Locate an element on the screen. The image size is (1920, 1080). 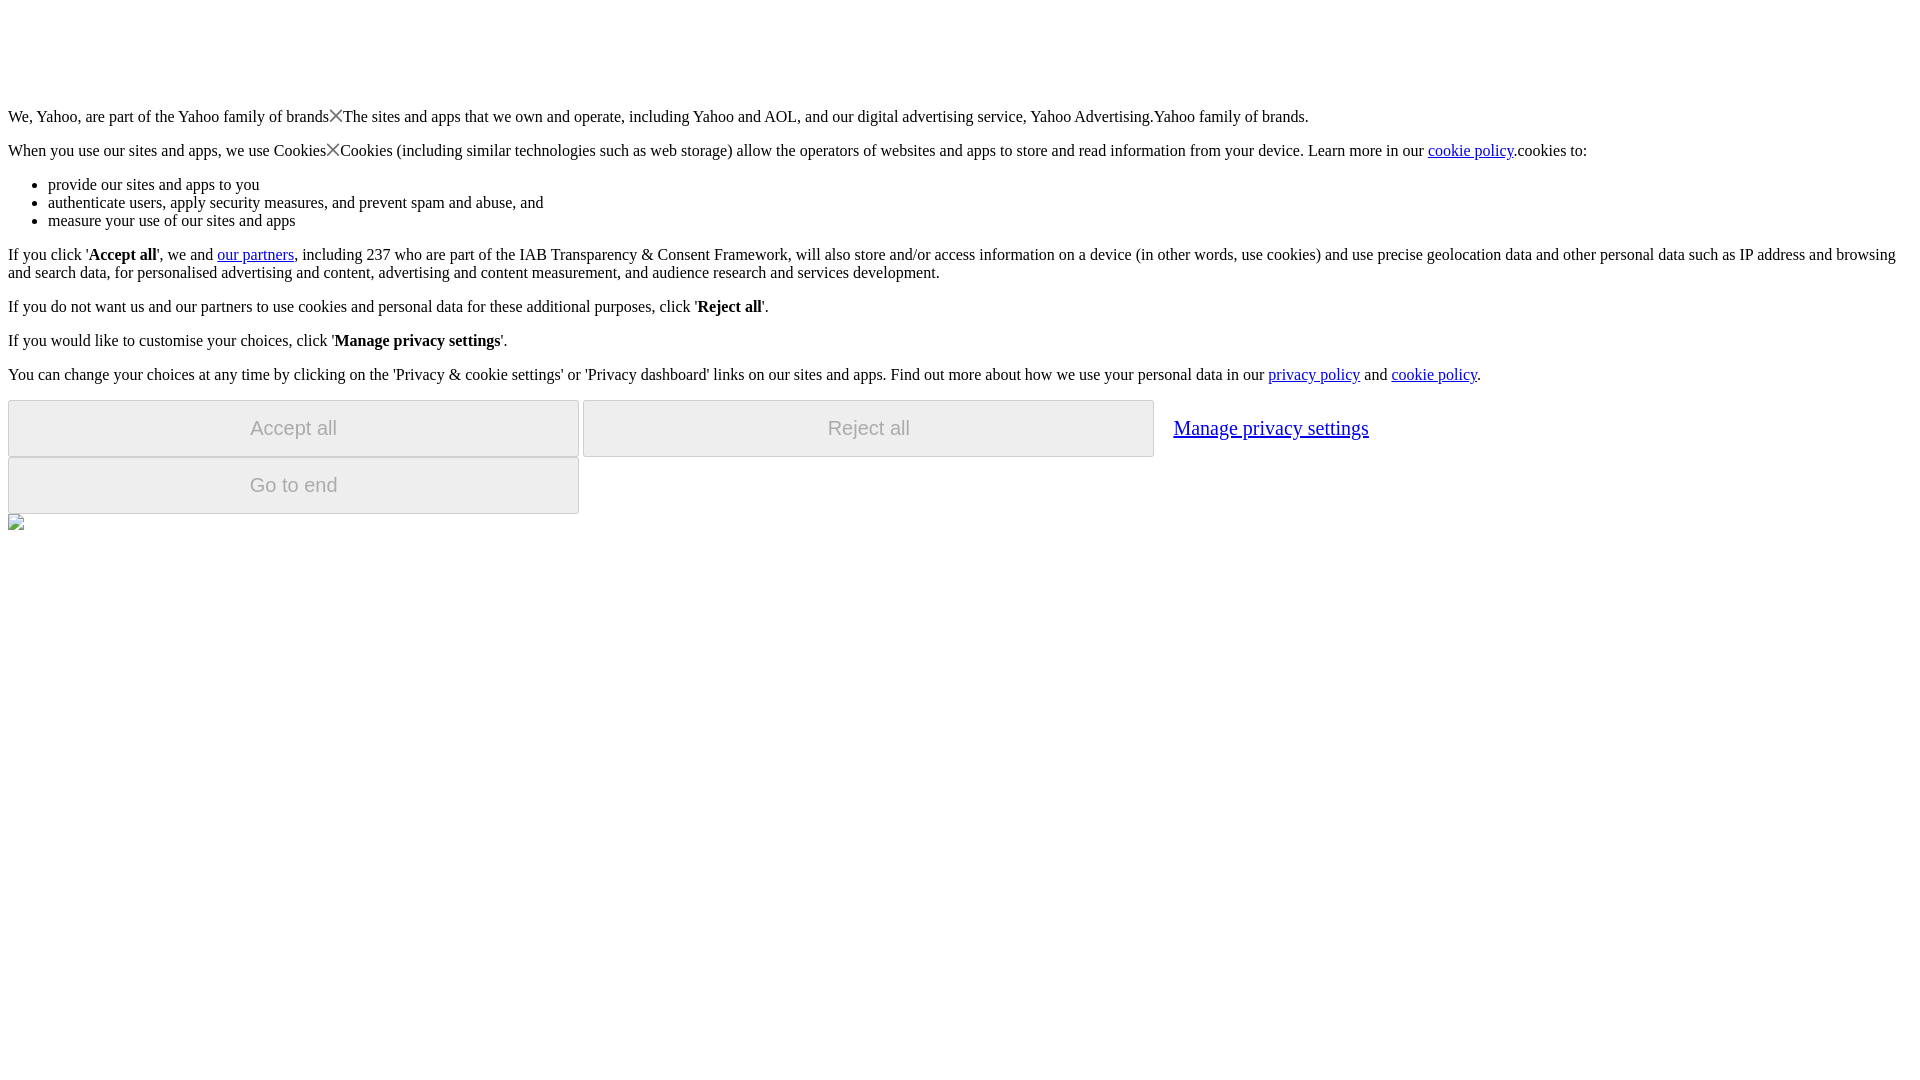
our partners is located at coordinates (254, 254).